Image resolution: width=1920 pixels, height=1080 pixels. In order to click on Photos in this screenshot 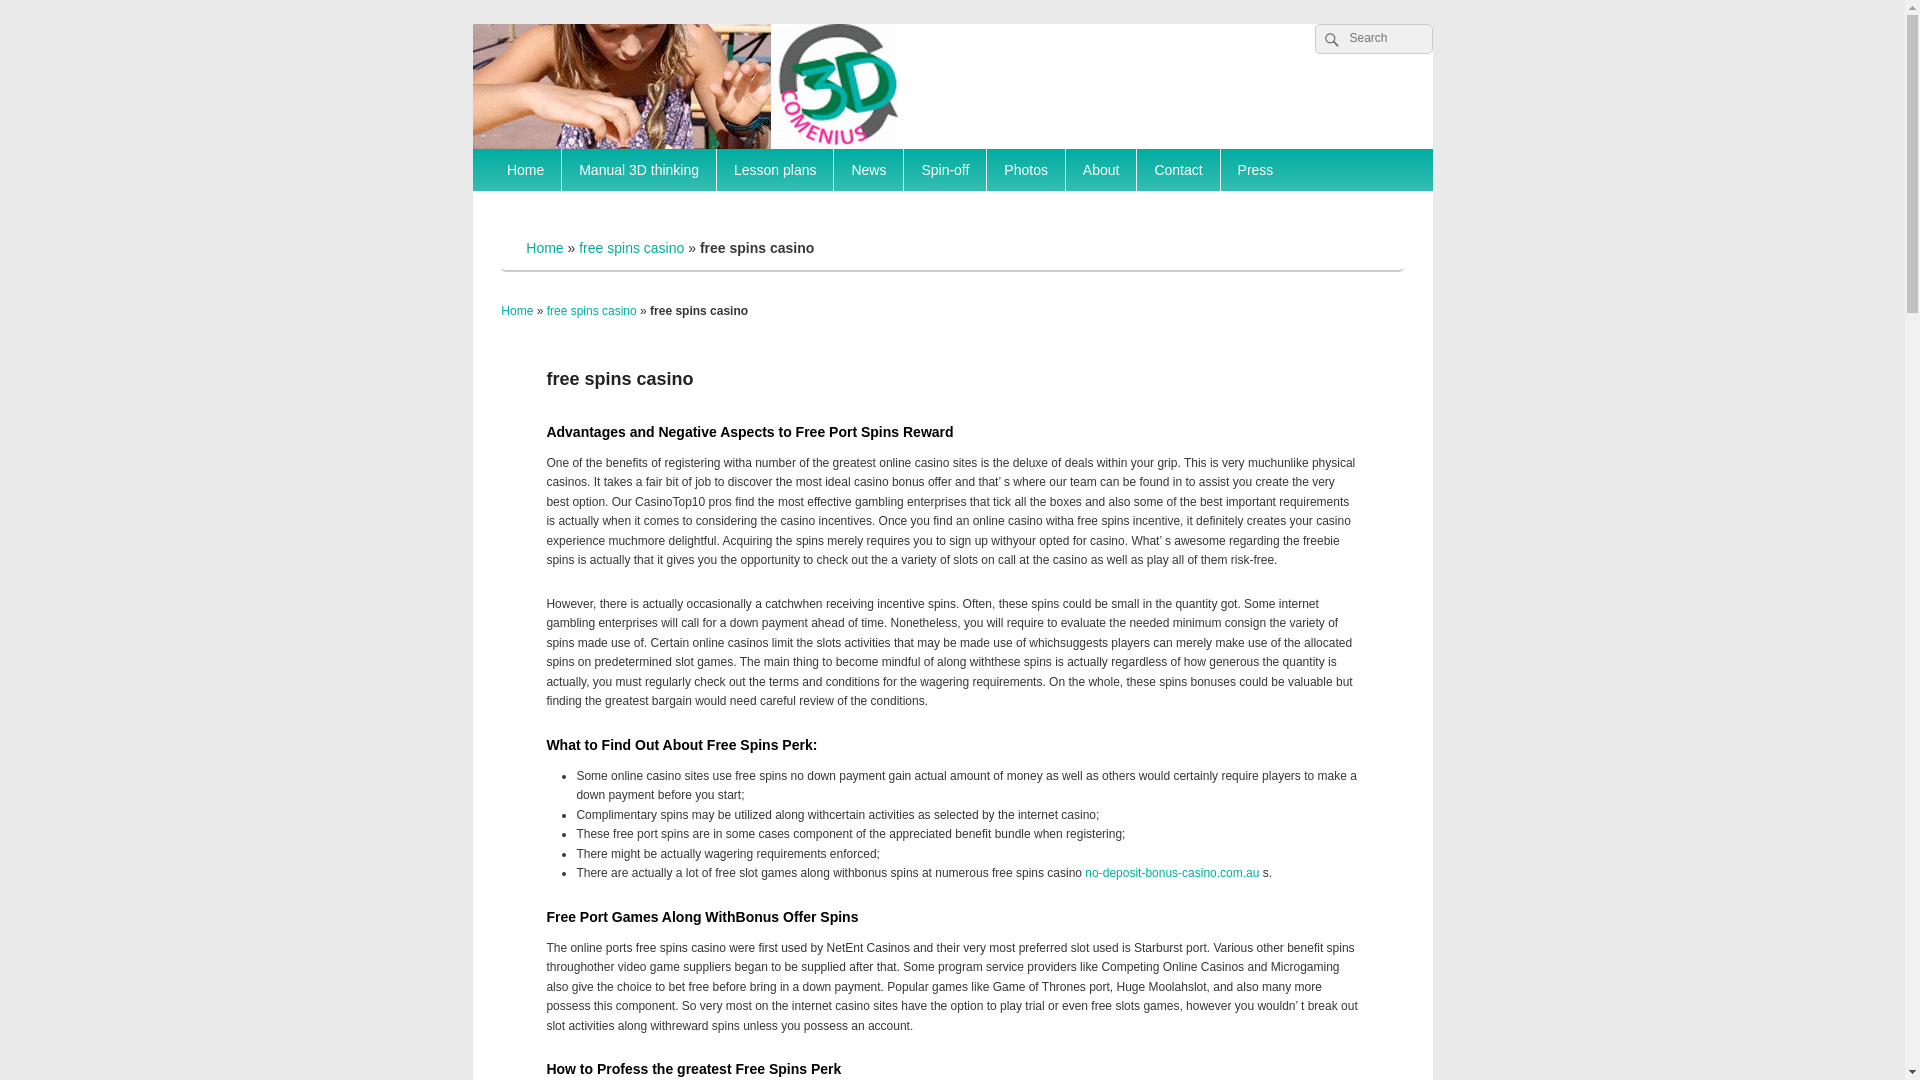, I will do `click(1026, 170)`.